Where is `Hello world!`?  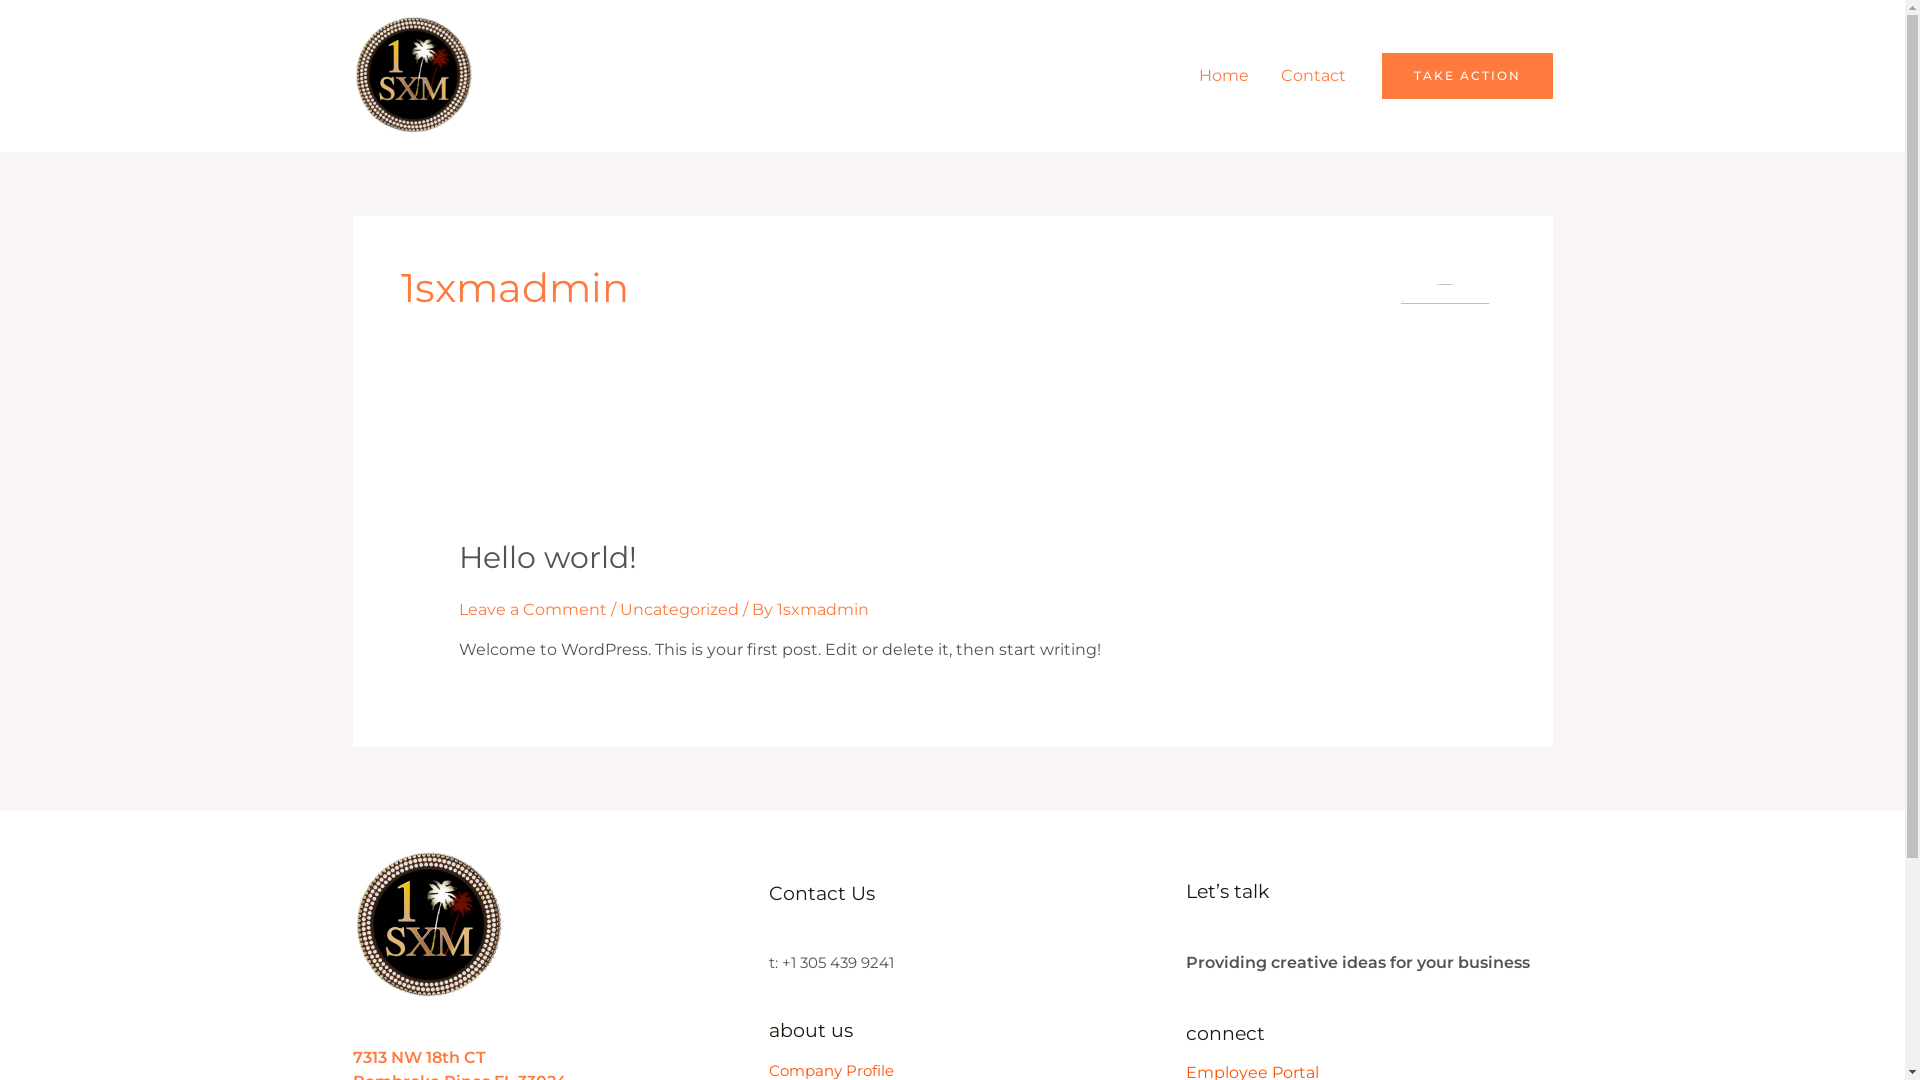
Hello world! is located at coordinates (548, 558).